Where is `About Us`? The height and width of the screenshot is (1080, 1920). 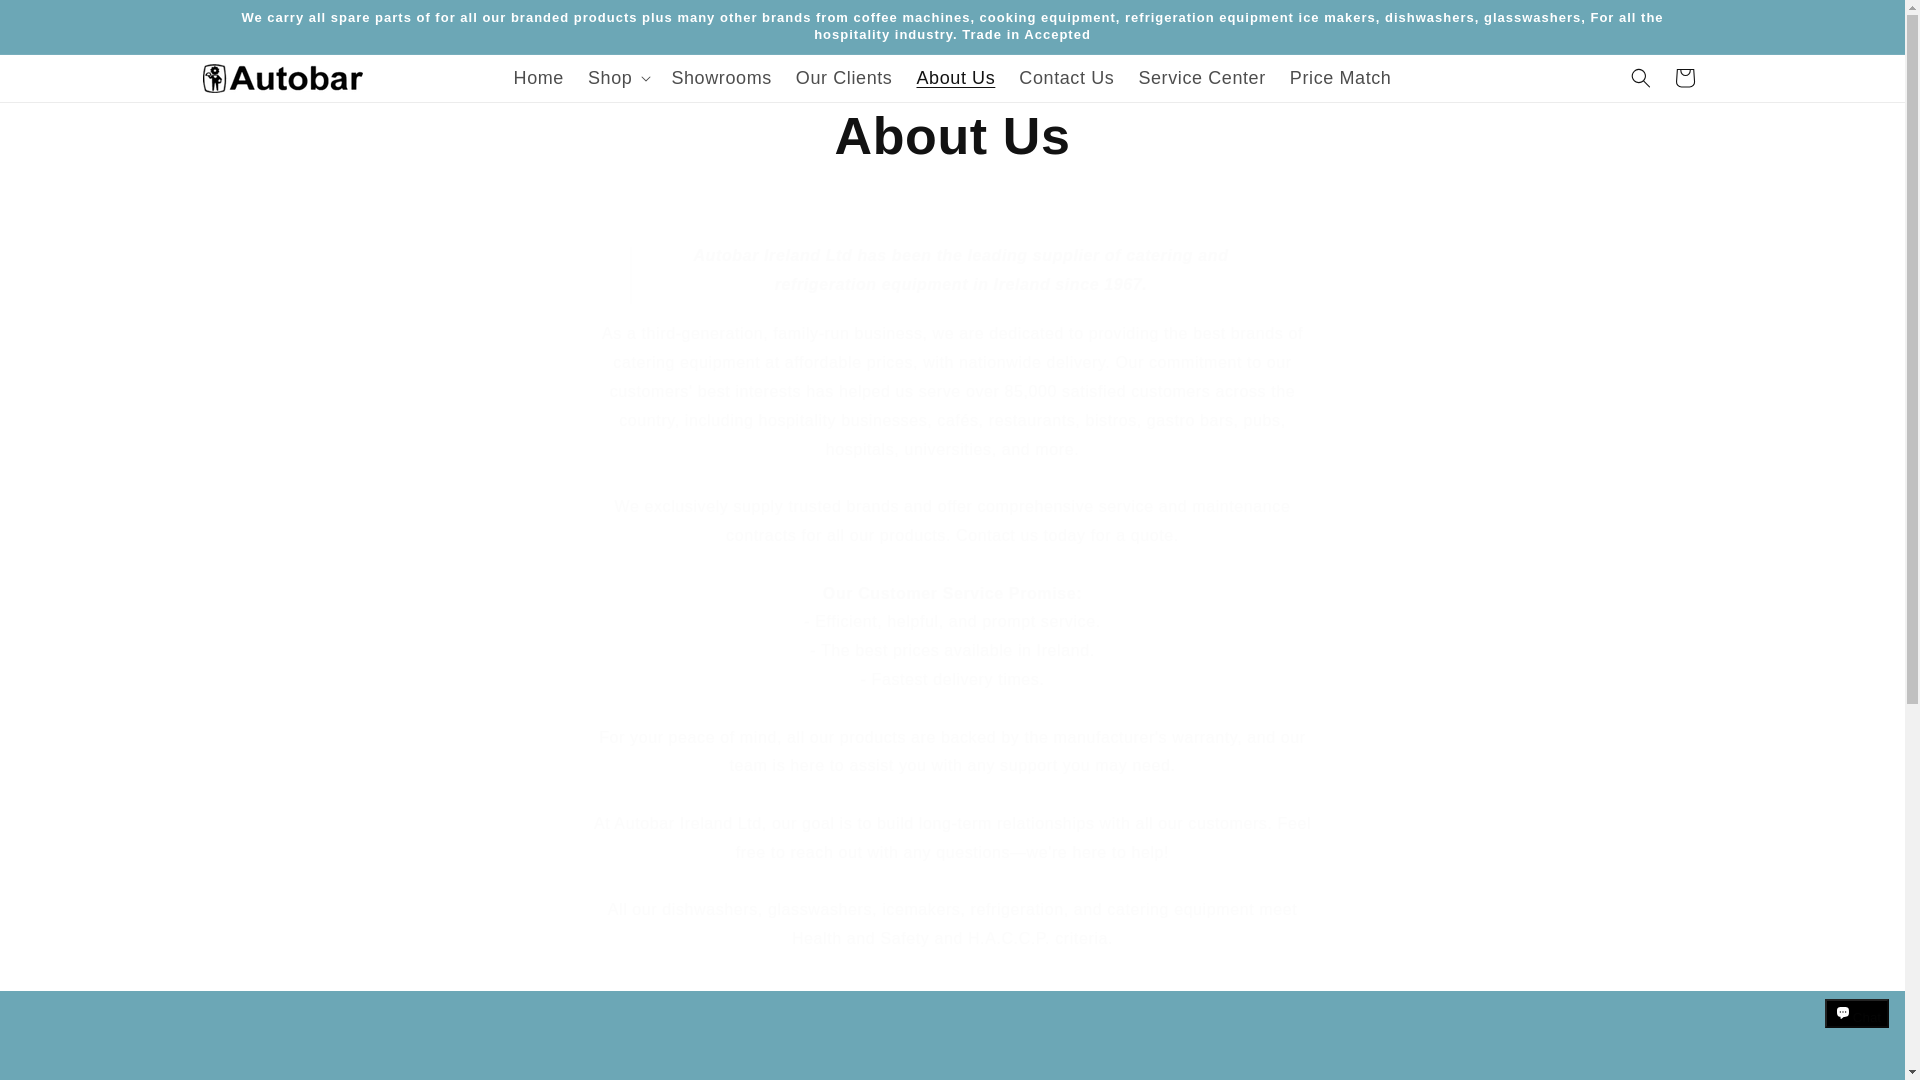
About Us is located at coordinates (952, 136).